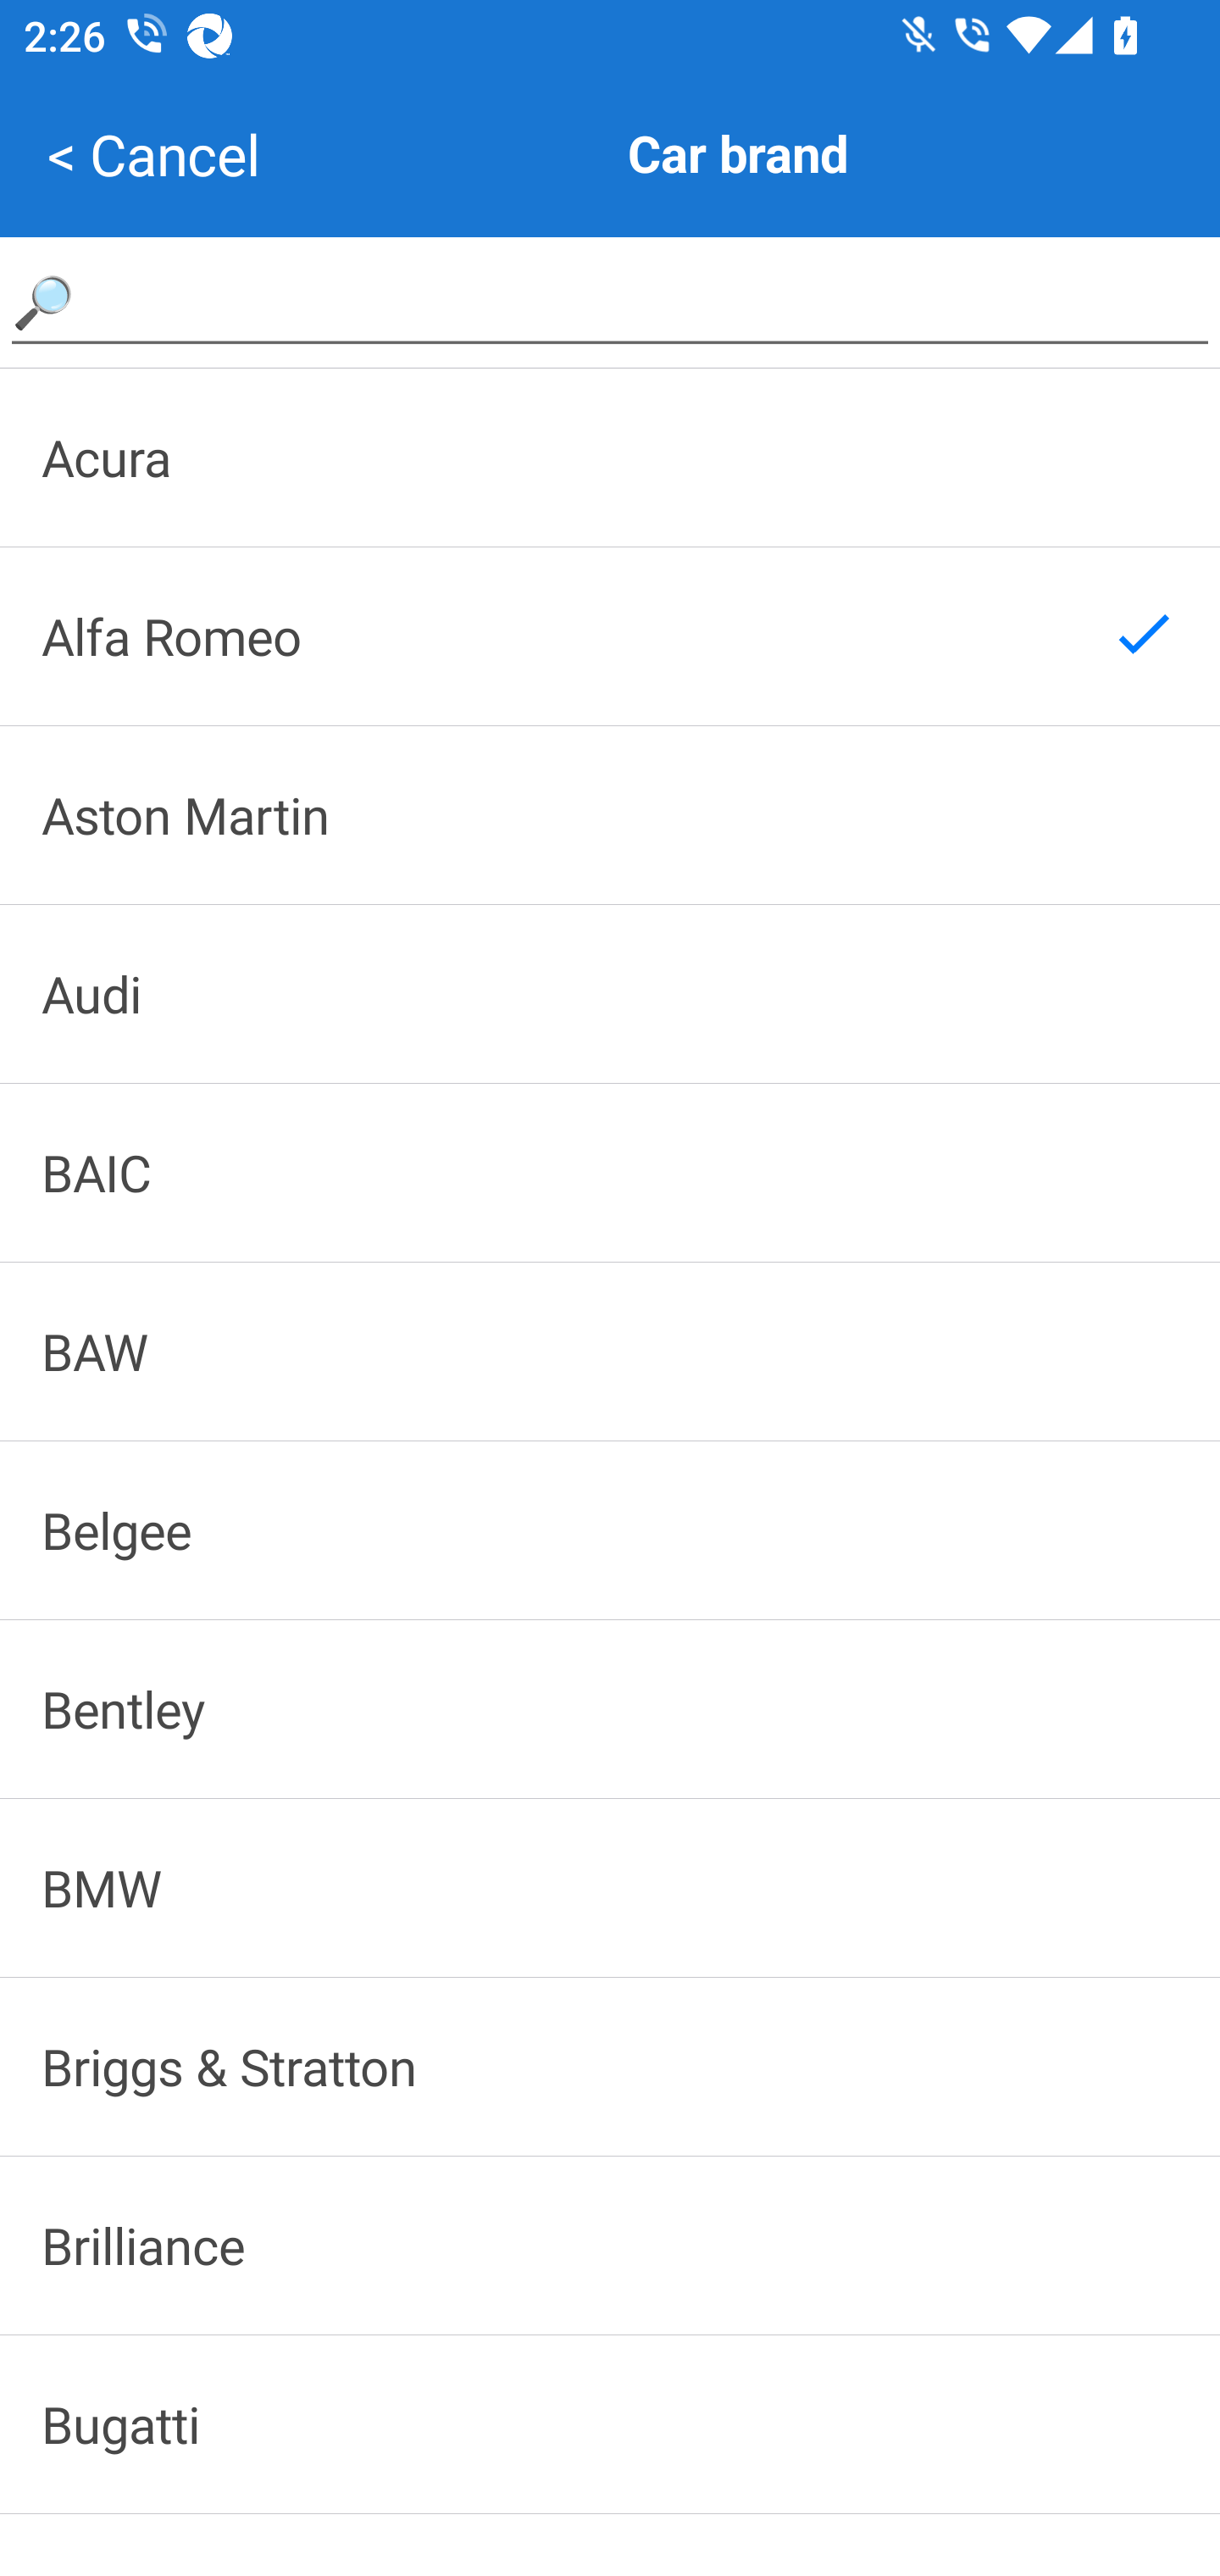  What do you see at coordinates (610, 636) in the screenshot?
I see `Alfa Romeo` at bounding box center [610, 636].